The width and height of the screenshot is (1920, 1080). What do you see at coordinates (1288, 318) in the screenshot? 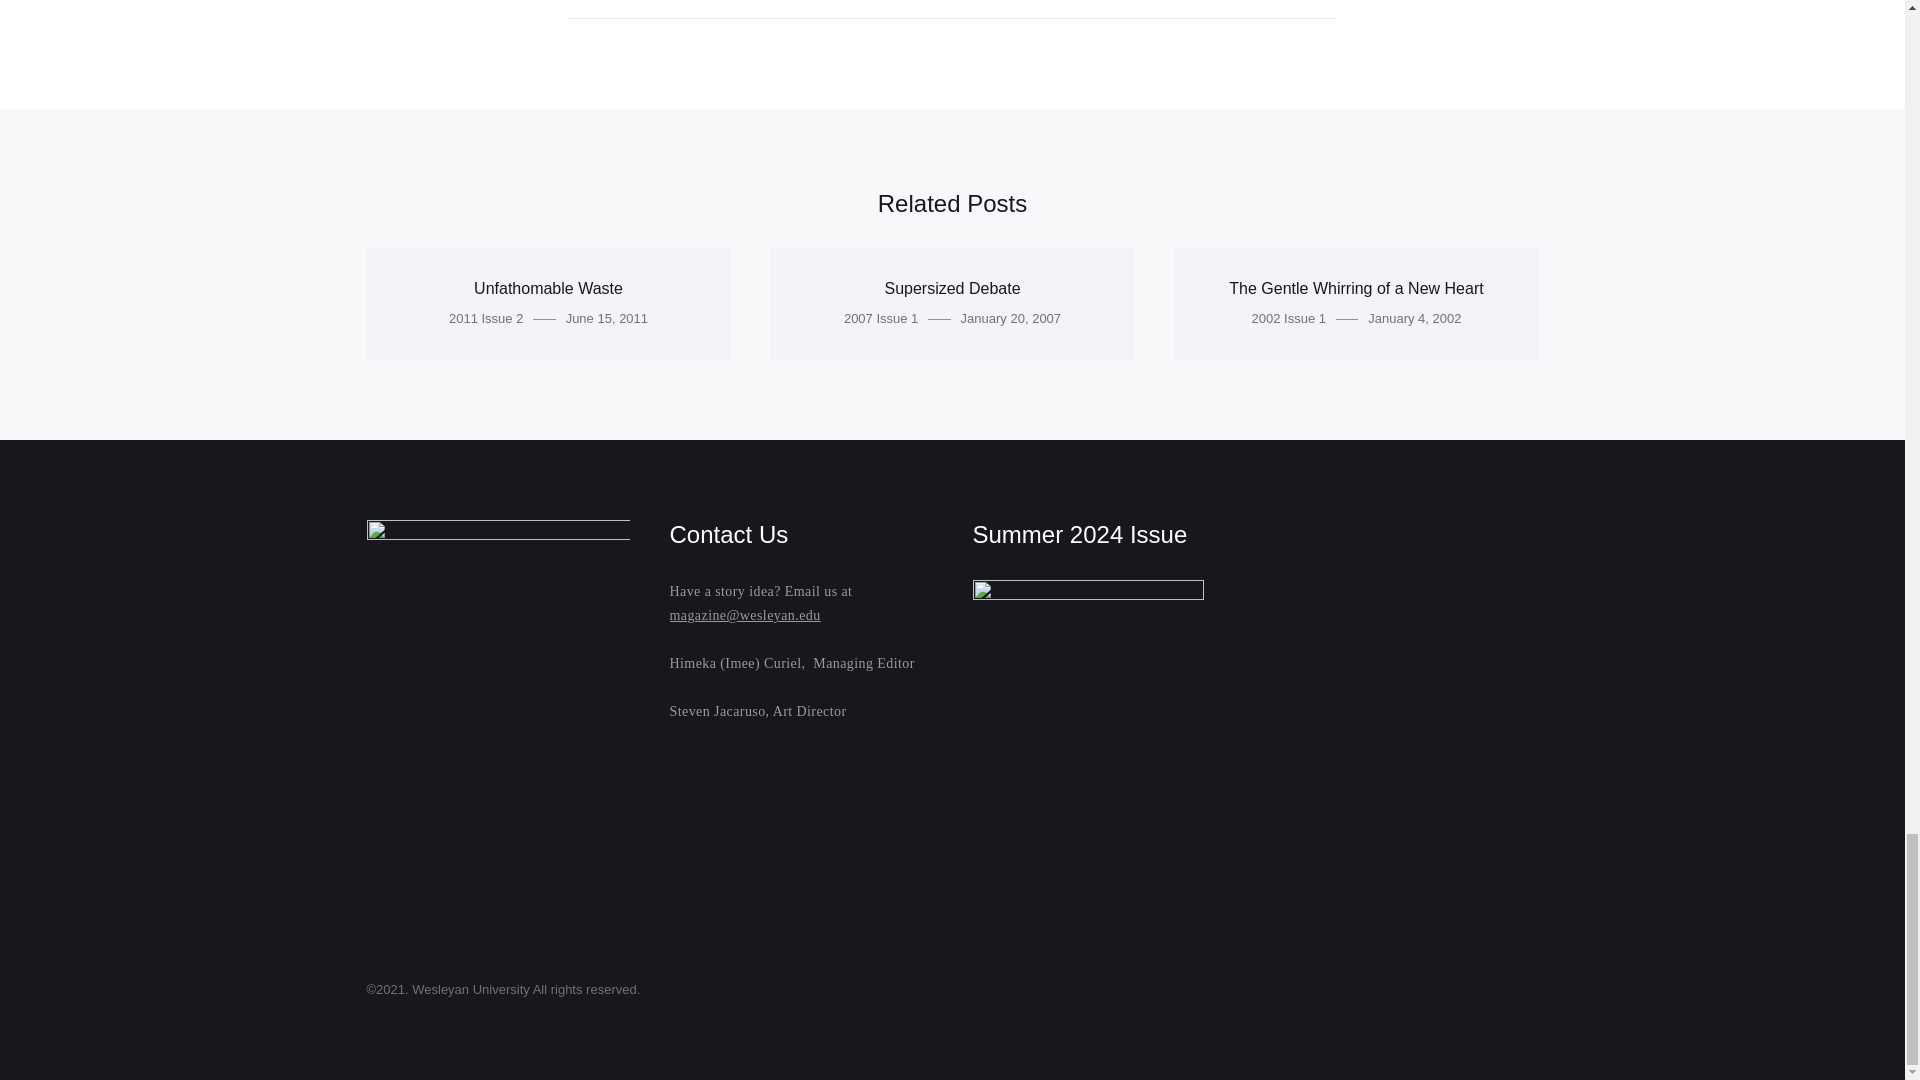
I see `2002 Issue 1` at bounding box center [1288, 318].